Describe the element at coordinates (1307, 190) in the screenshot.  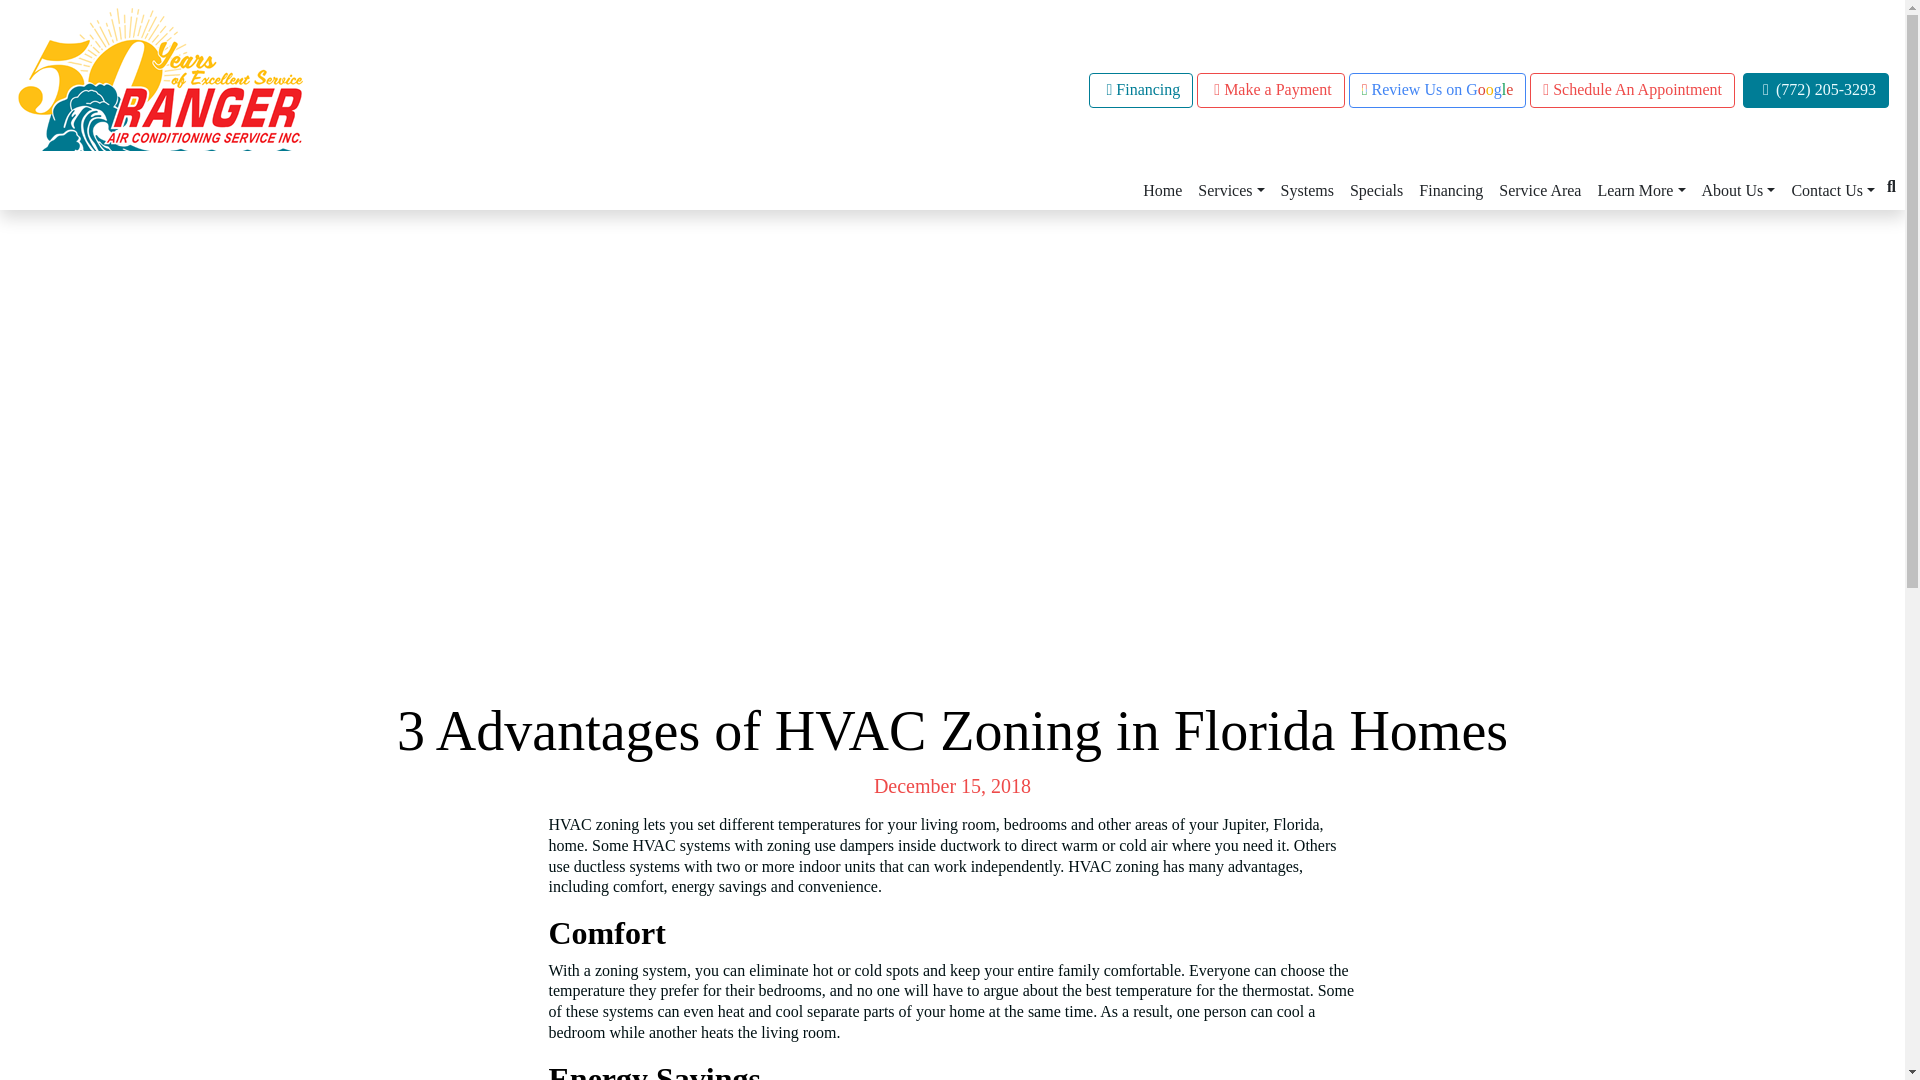
I see `Systems` at that location.